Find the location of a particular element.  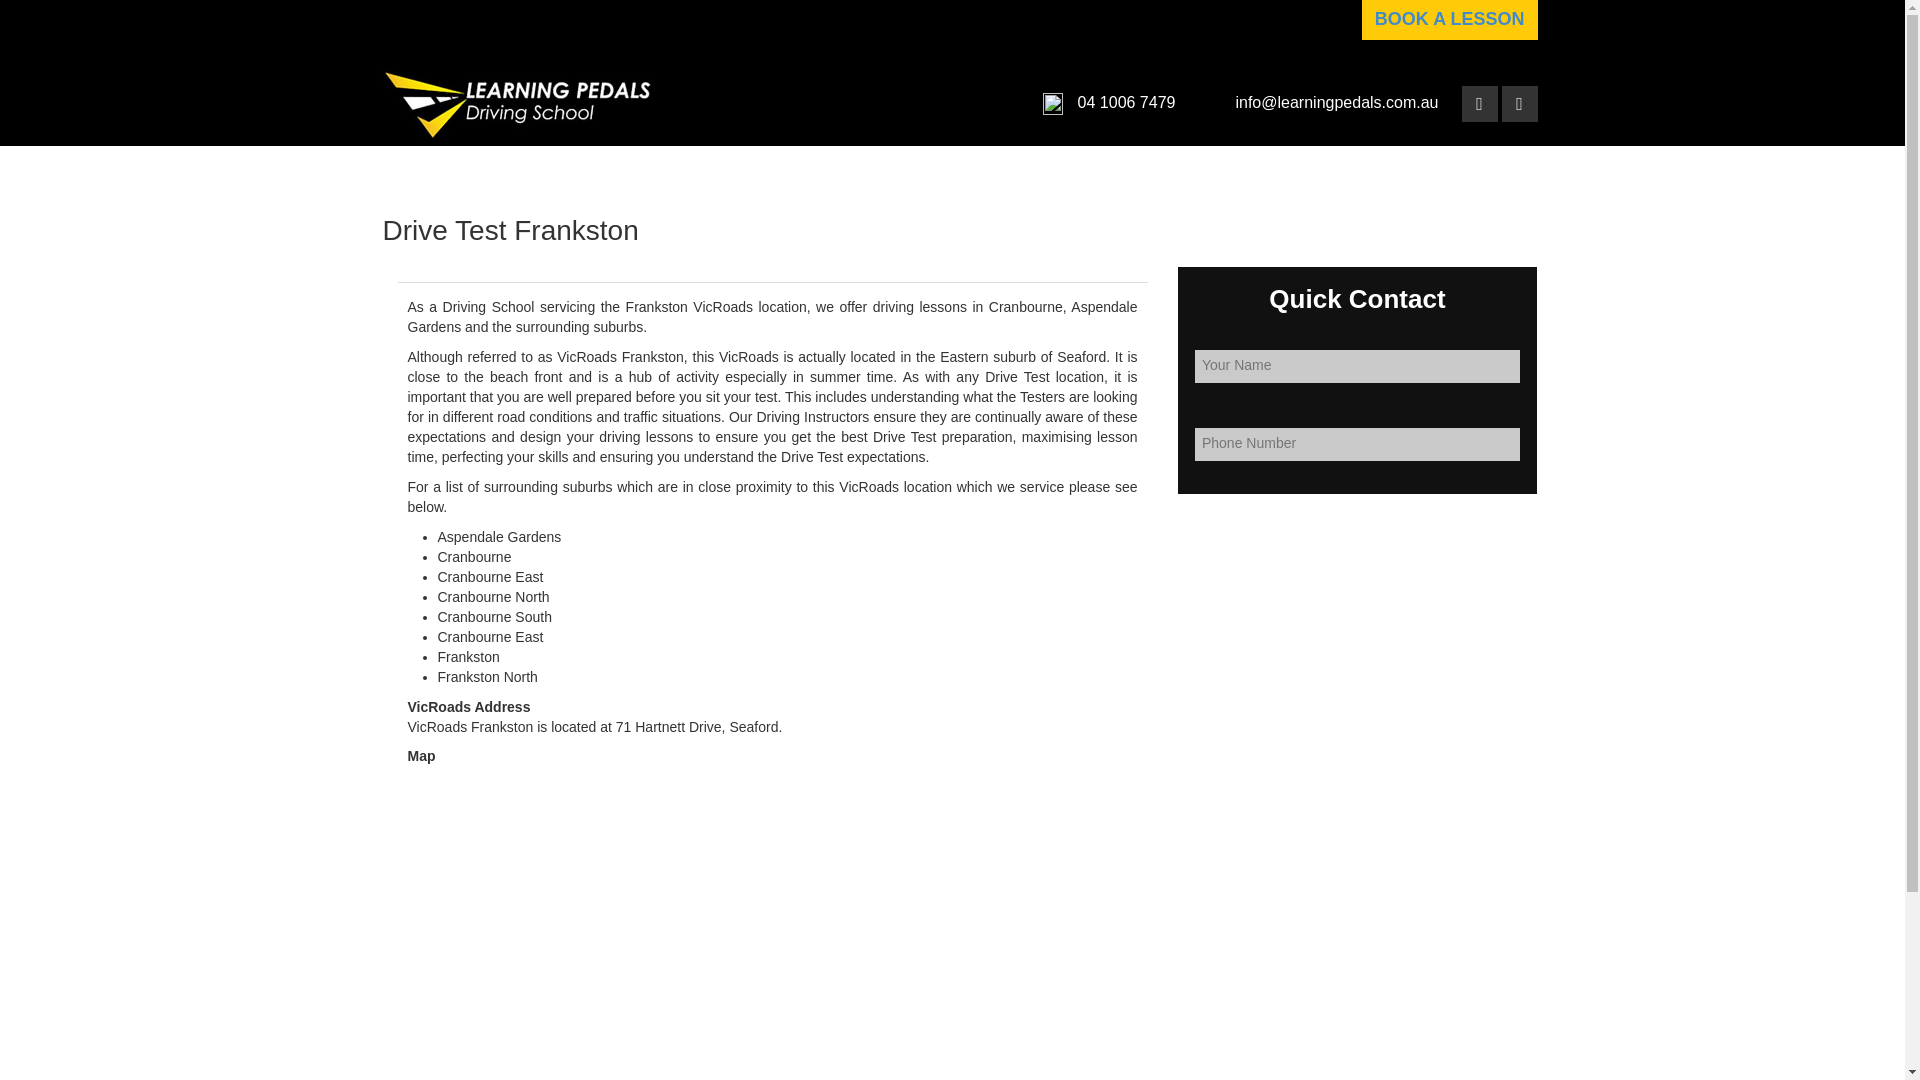

Home is located at coordinates (654, 170).